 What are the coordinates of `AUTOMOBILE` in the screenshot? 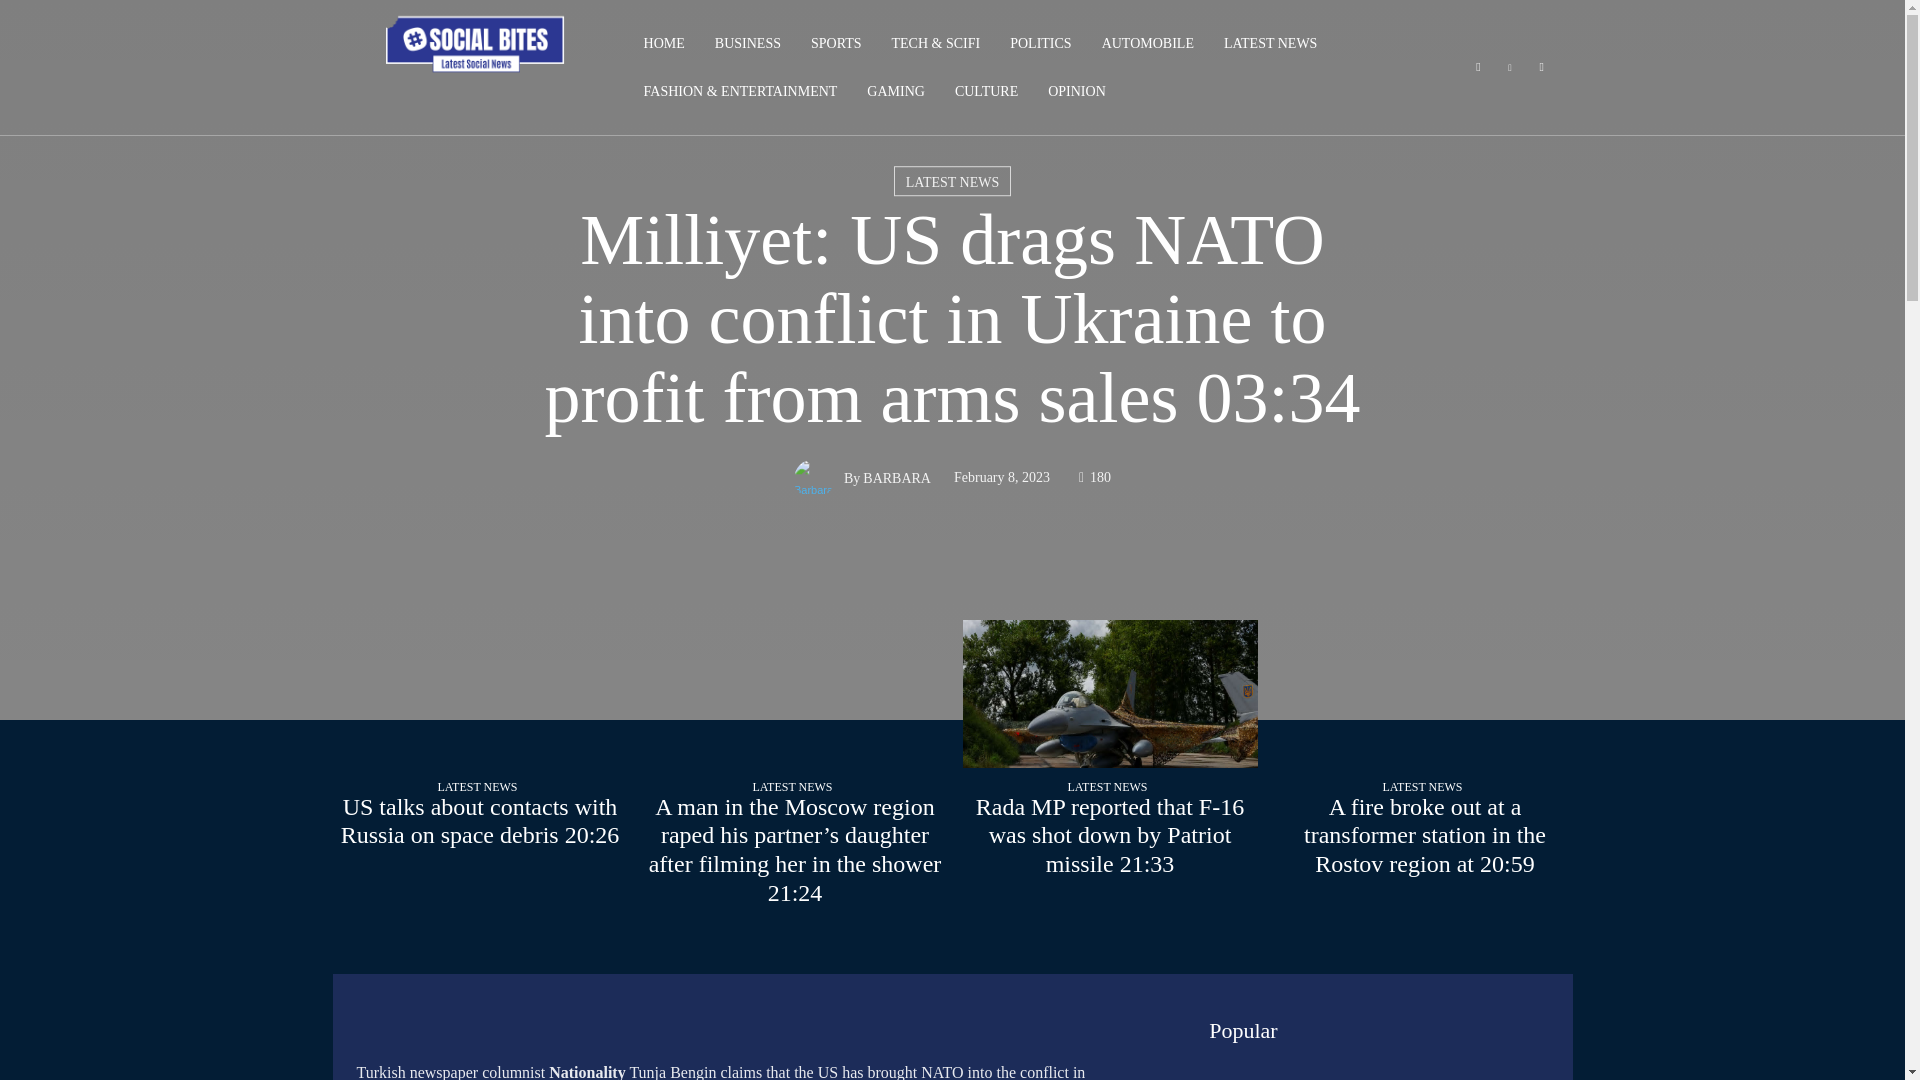 It's located at (1147, 44).